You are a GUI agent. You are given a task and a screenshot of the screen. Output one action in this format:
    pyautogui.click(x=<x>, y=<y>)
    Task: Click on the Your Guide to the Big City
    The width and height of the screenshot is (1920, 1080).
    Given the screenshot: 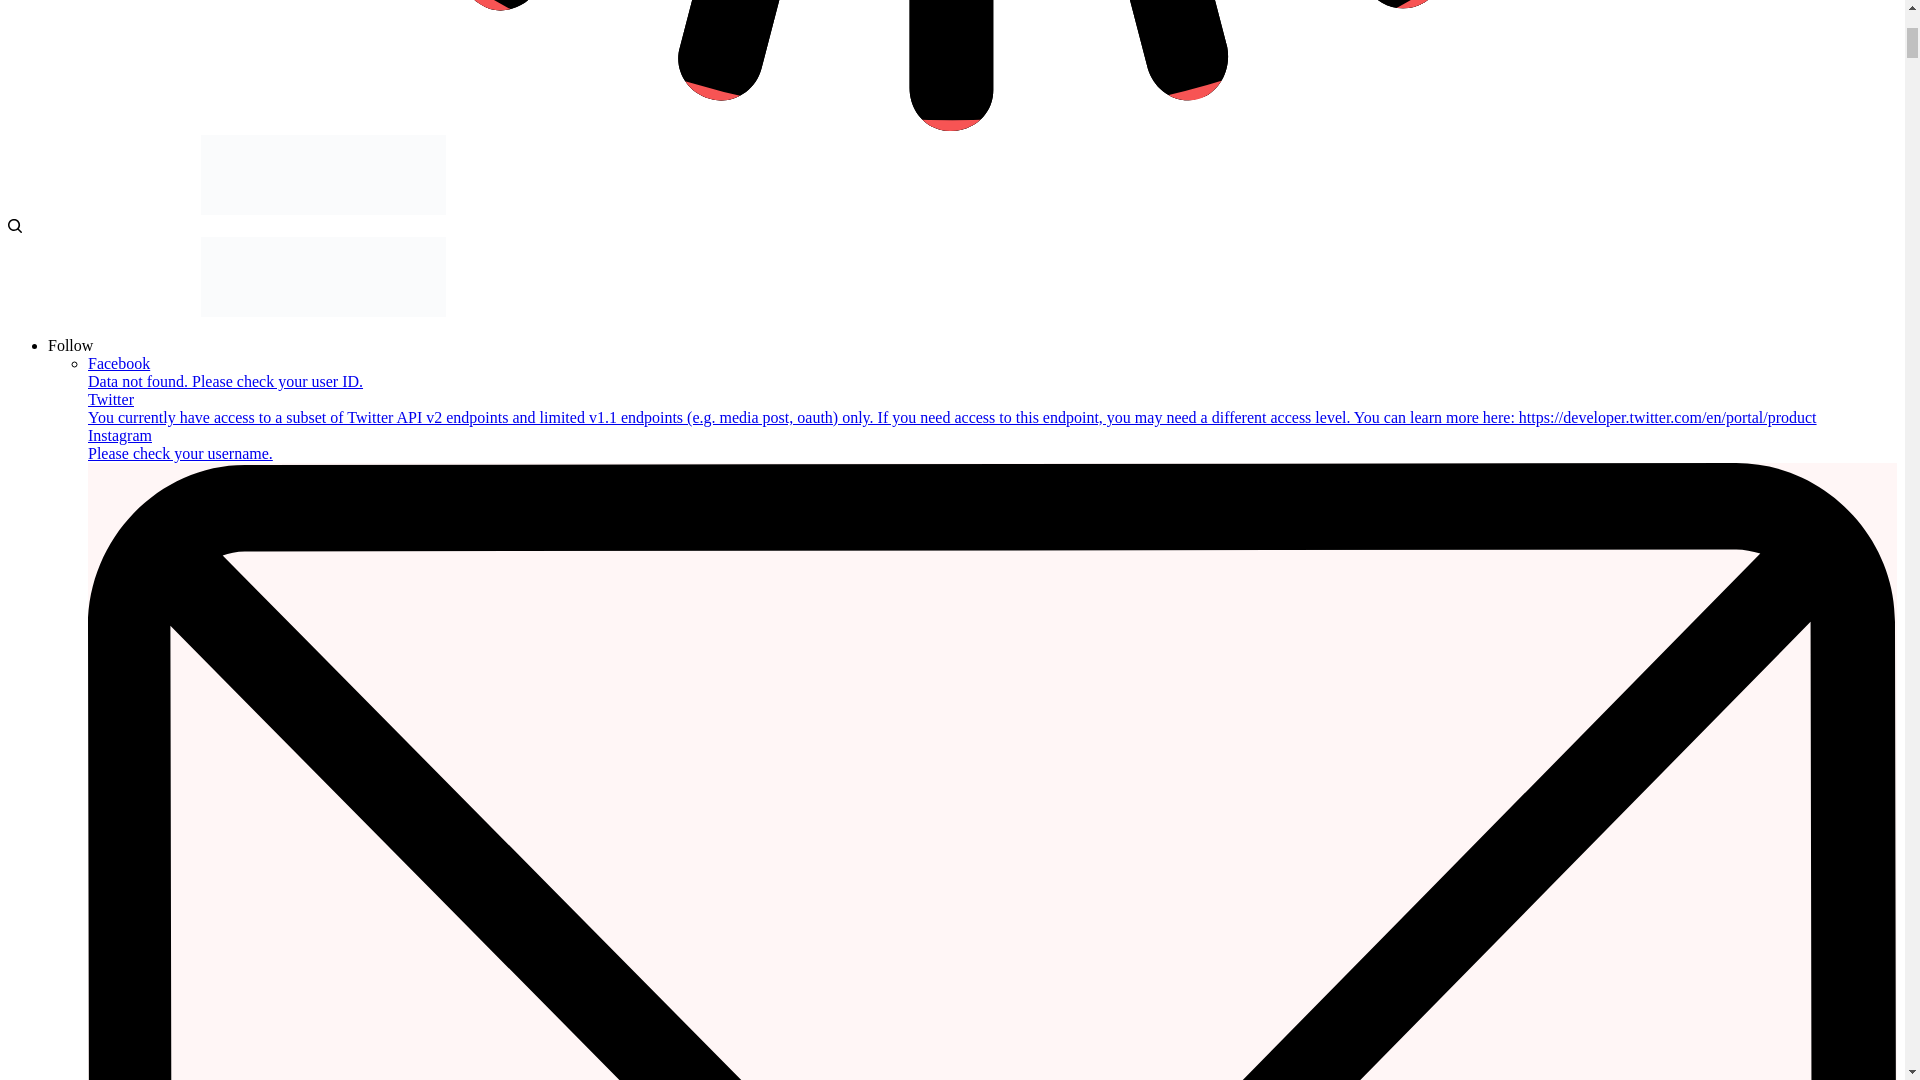 What is the action you would take?
    pyautogui.click(x=323, y=311)
    